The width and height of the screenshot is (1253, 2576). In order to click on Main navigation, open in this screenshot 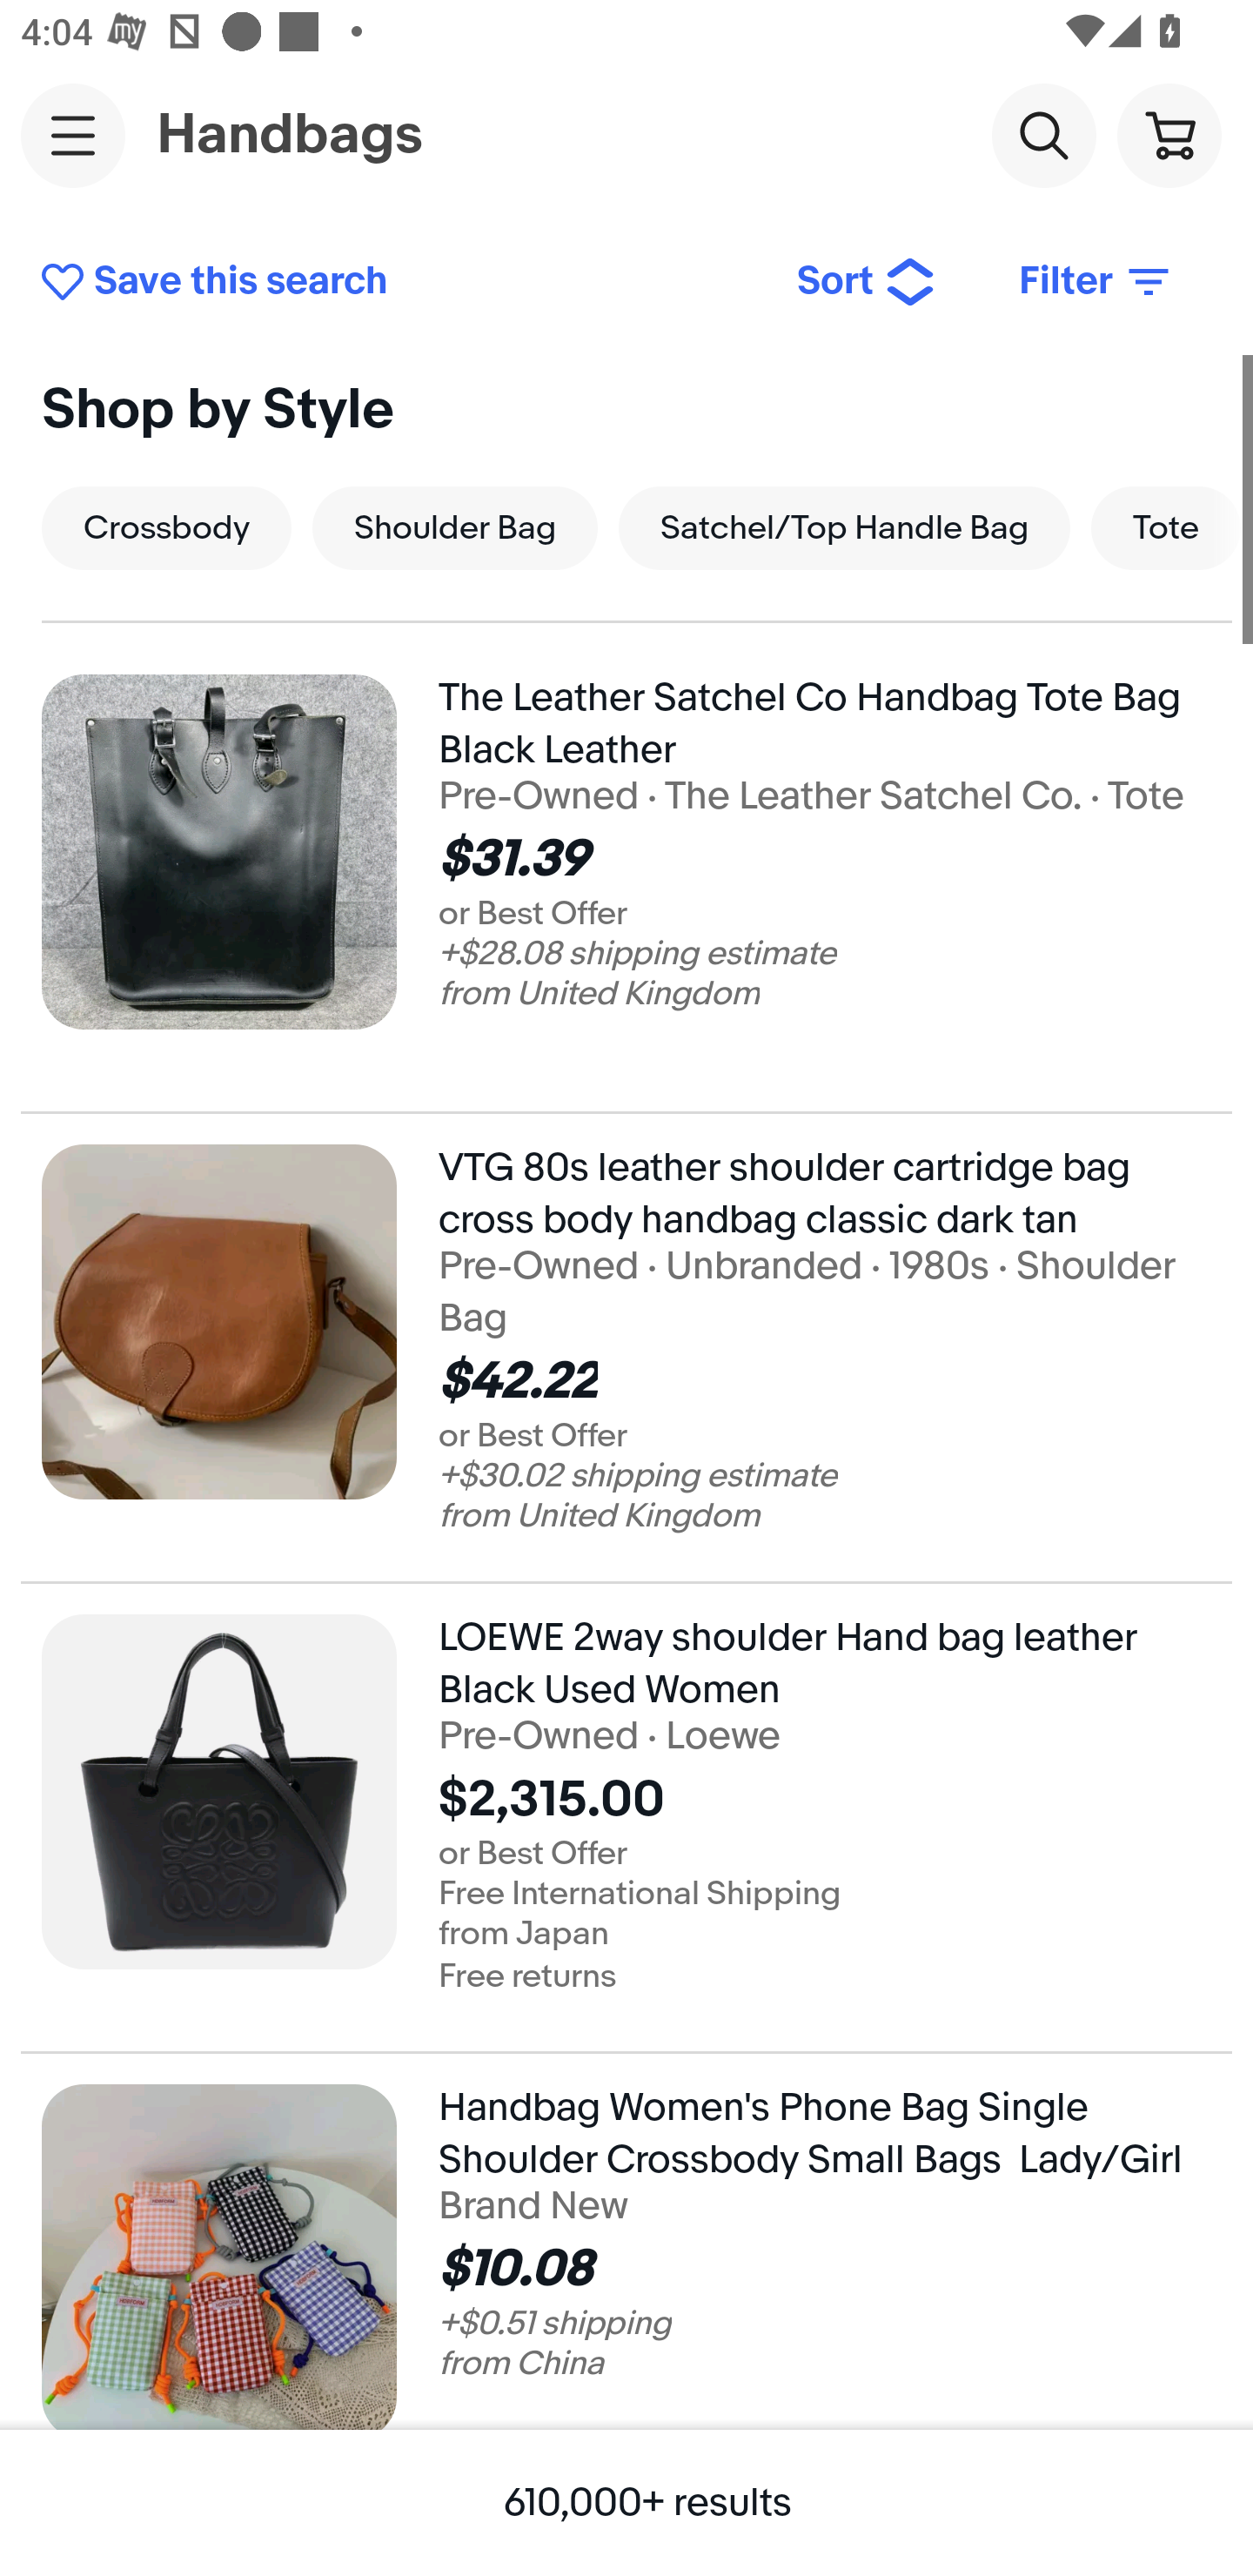, I will do `click(73, 135)`.